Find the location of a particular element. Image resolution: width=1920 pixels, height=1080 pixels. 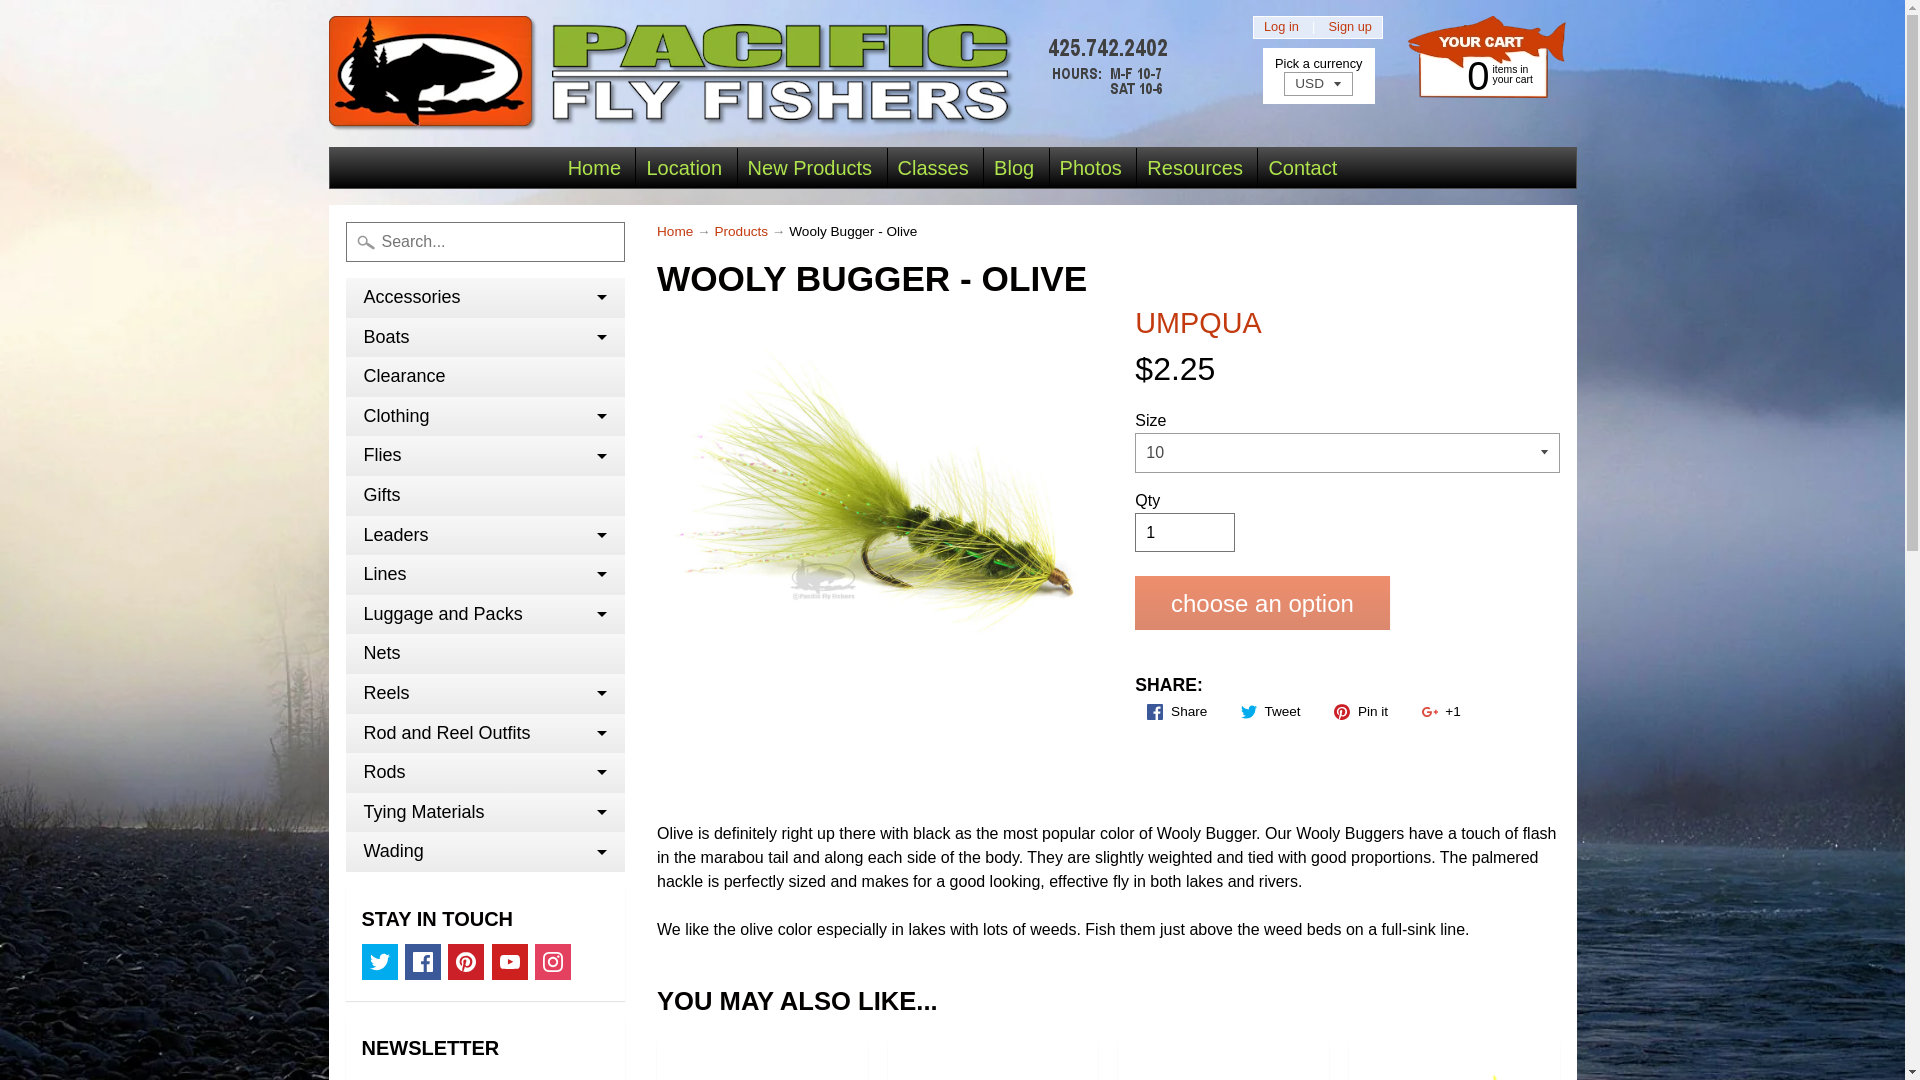

Youtube is located at coordinates (510, 961).